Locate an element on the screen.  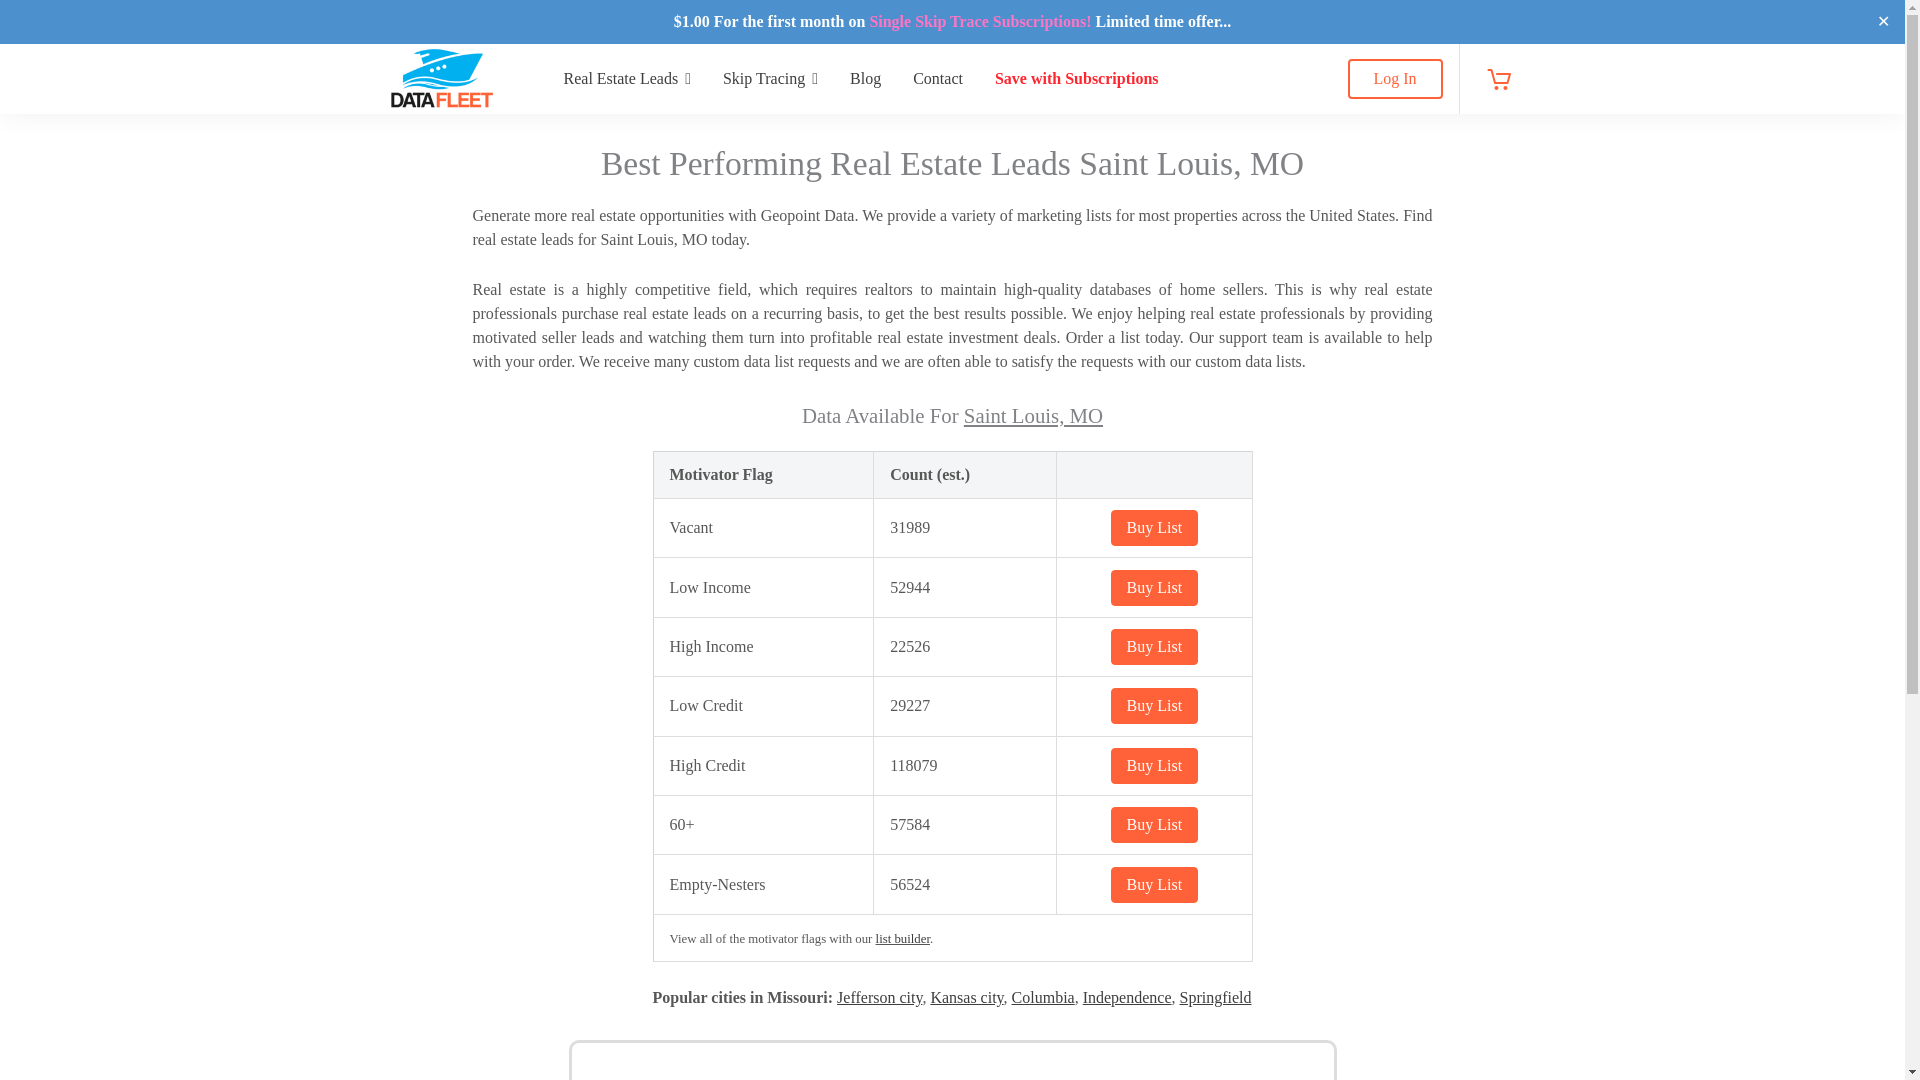
Buy List is located at coordinates (1154, 766).